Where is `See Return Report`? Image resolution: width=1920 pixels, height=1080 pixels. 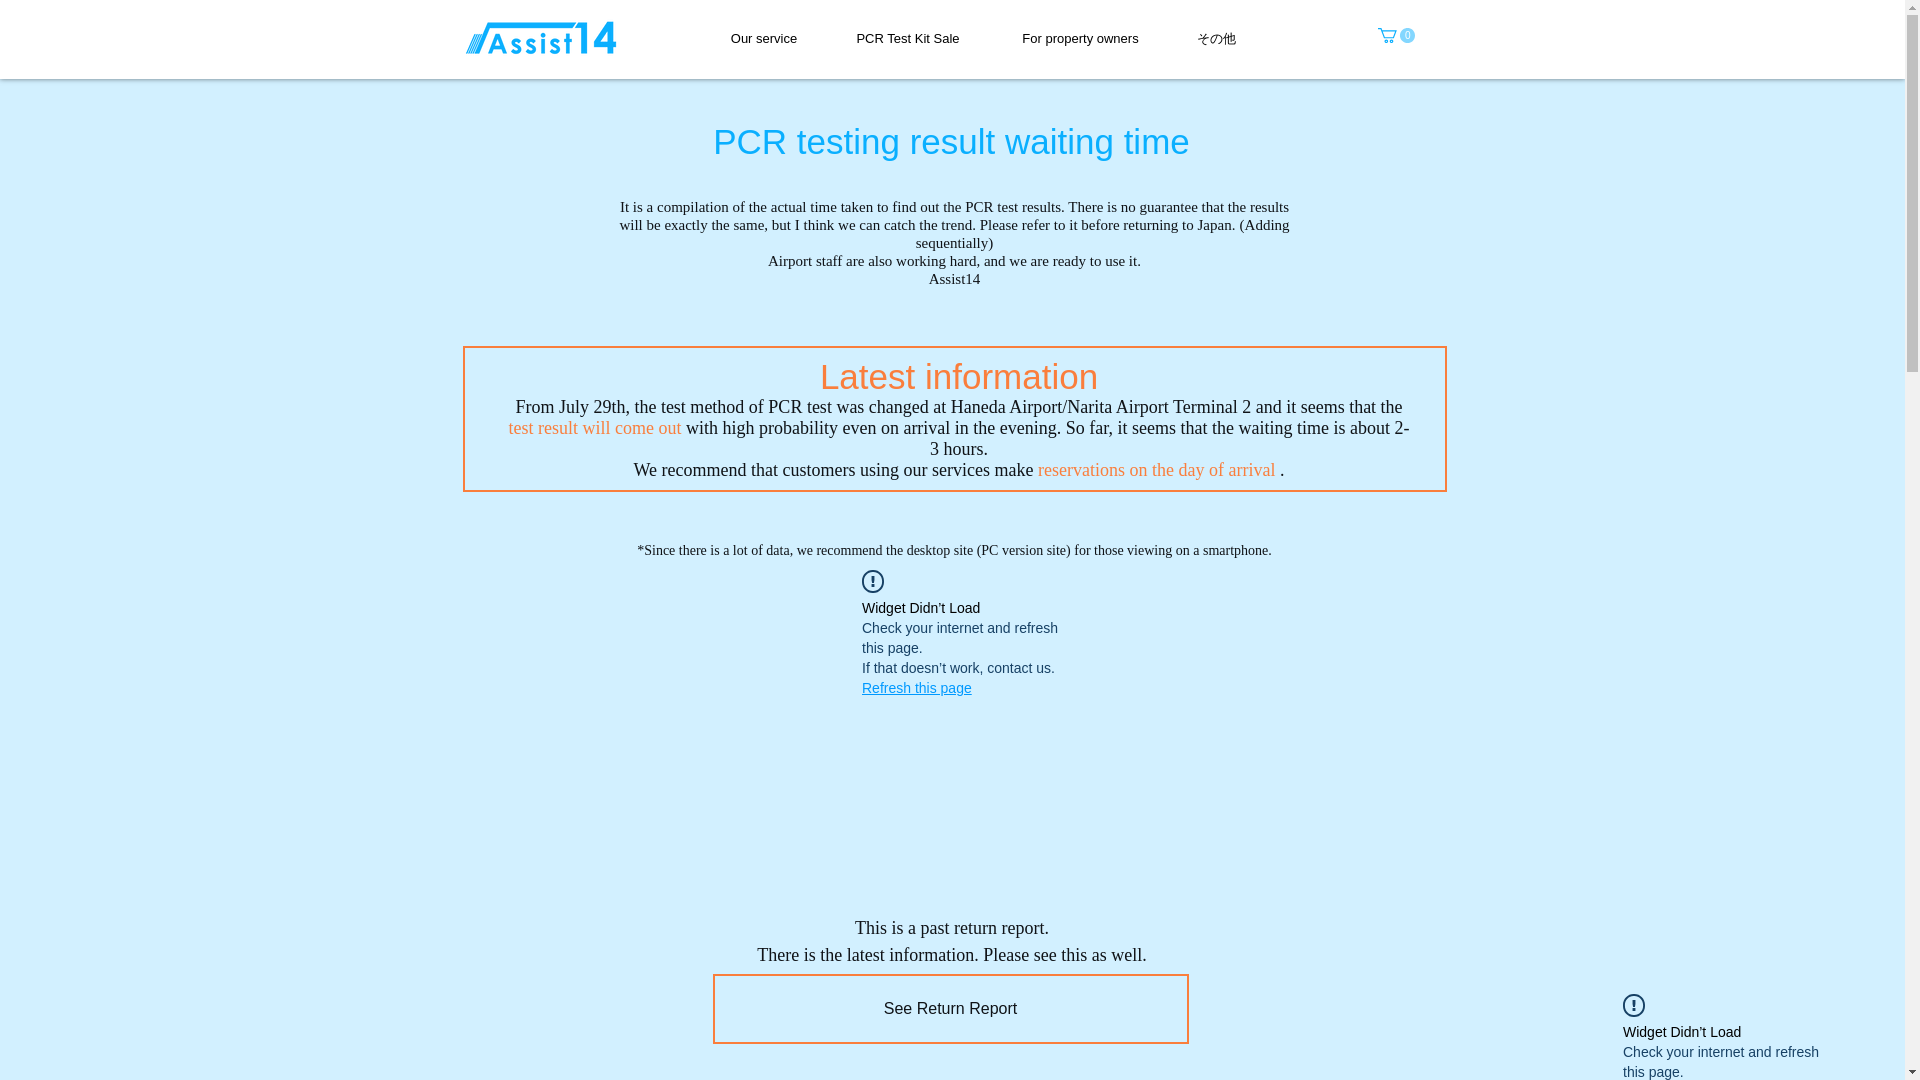 See Return Report is located at coordinates (950, 1009).